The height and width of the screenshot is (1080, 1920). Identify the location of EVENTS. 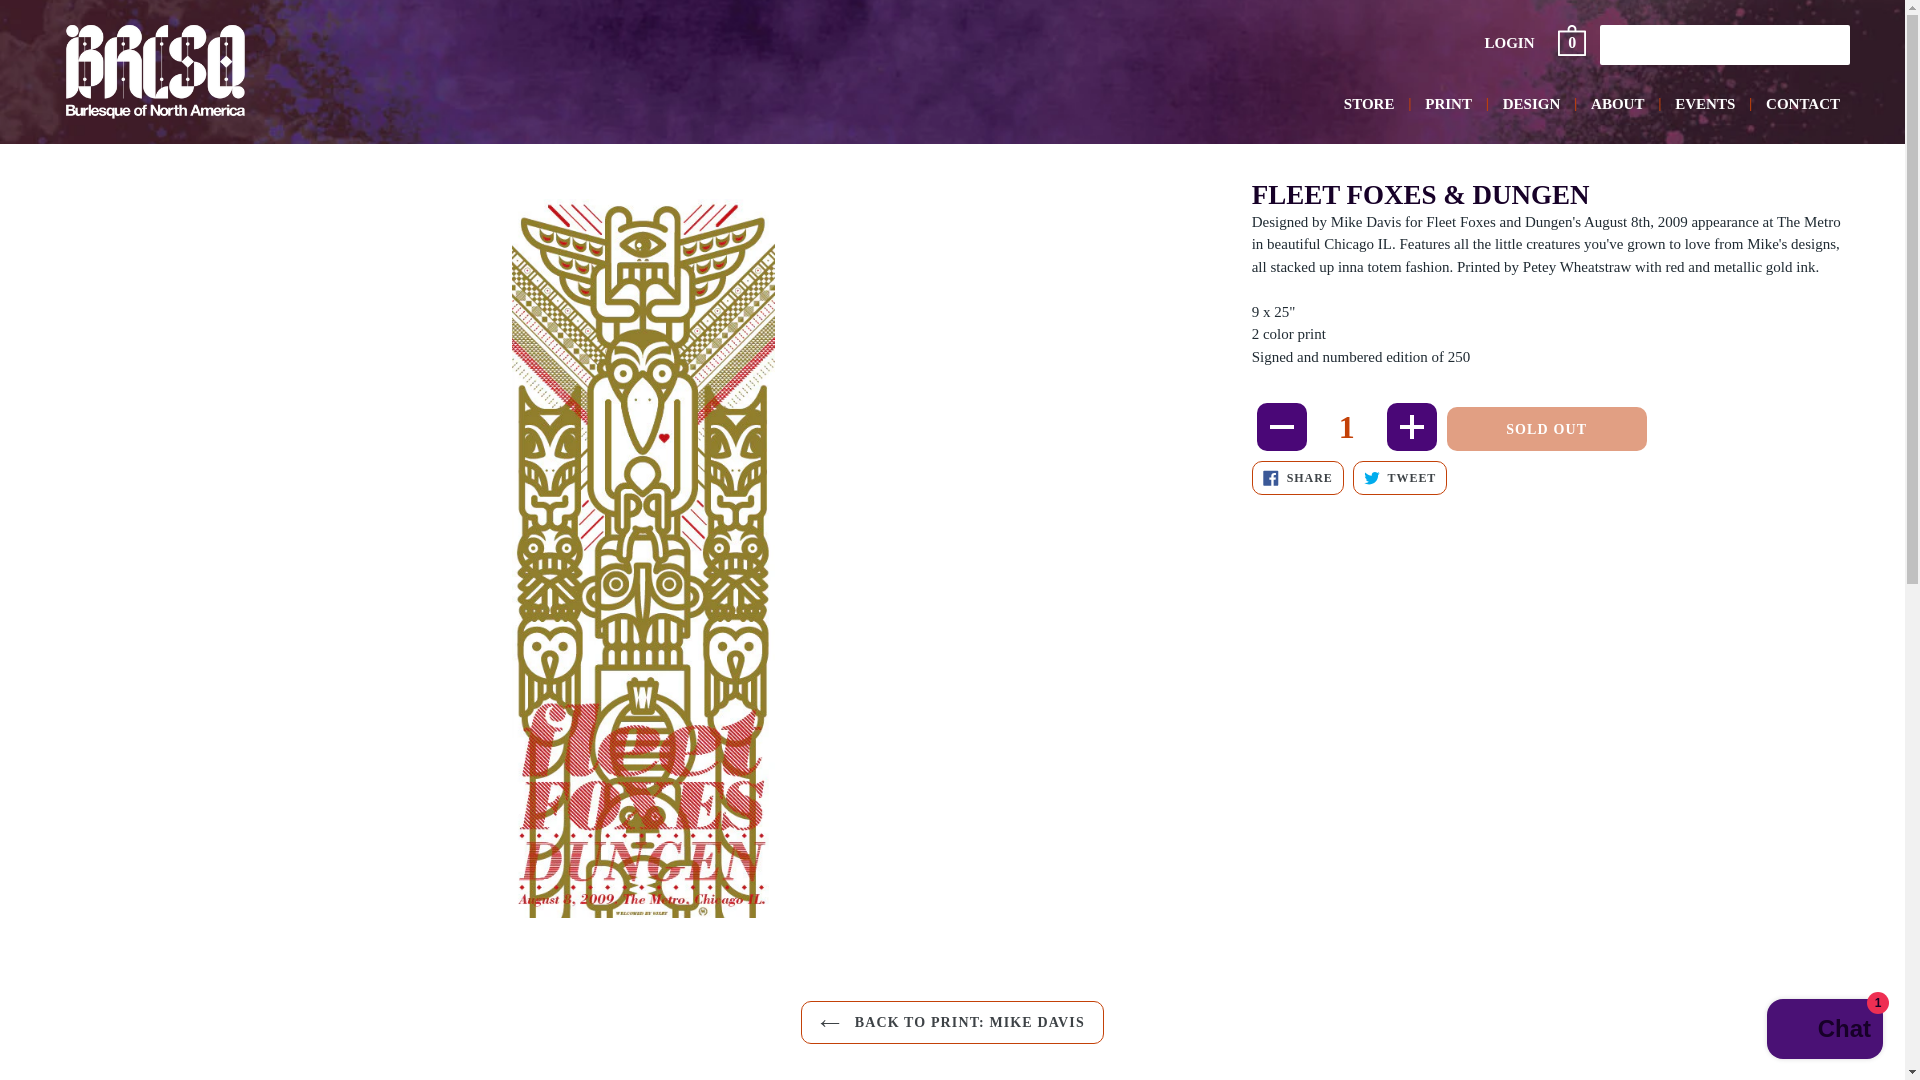
(1510, 43).